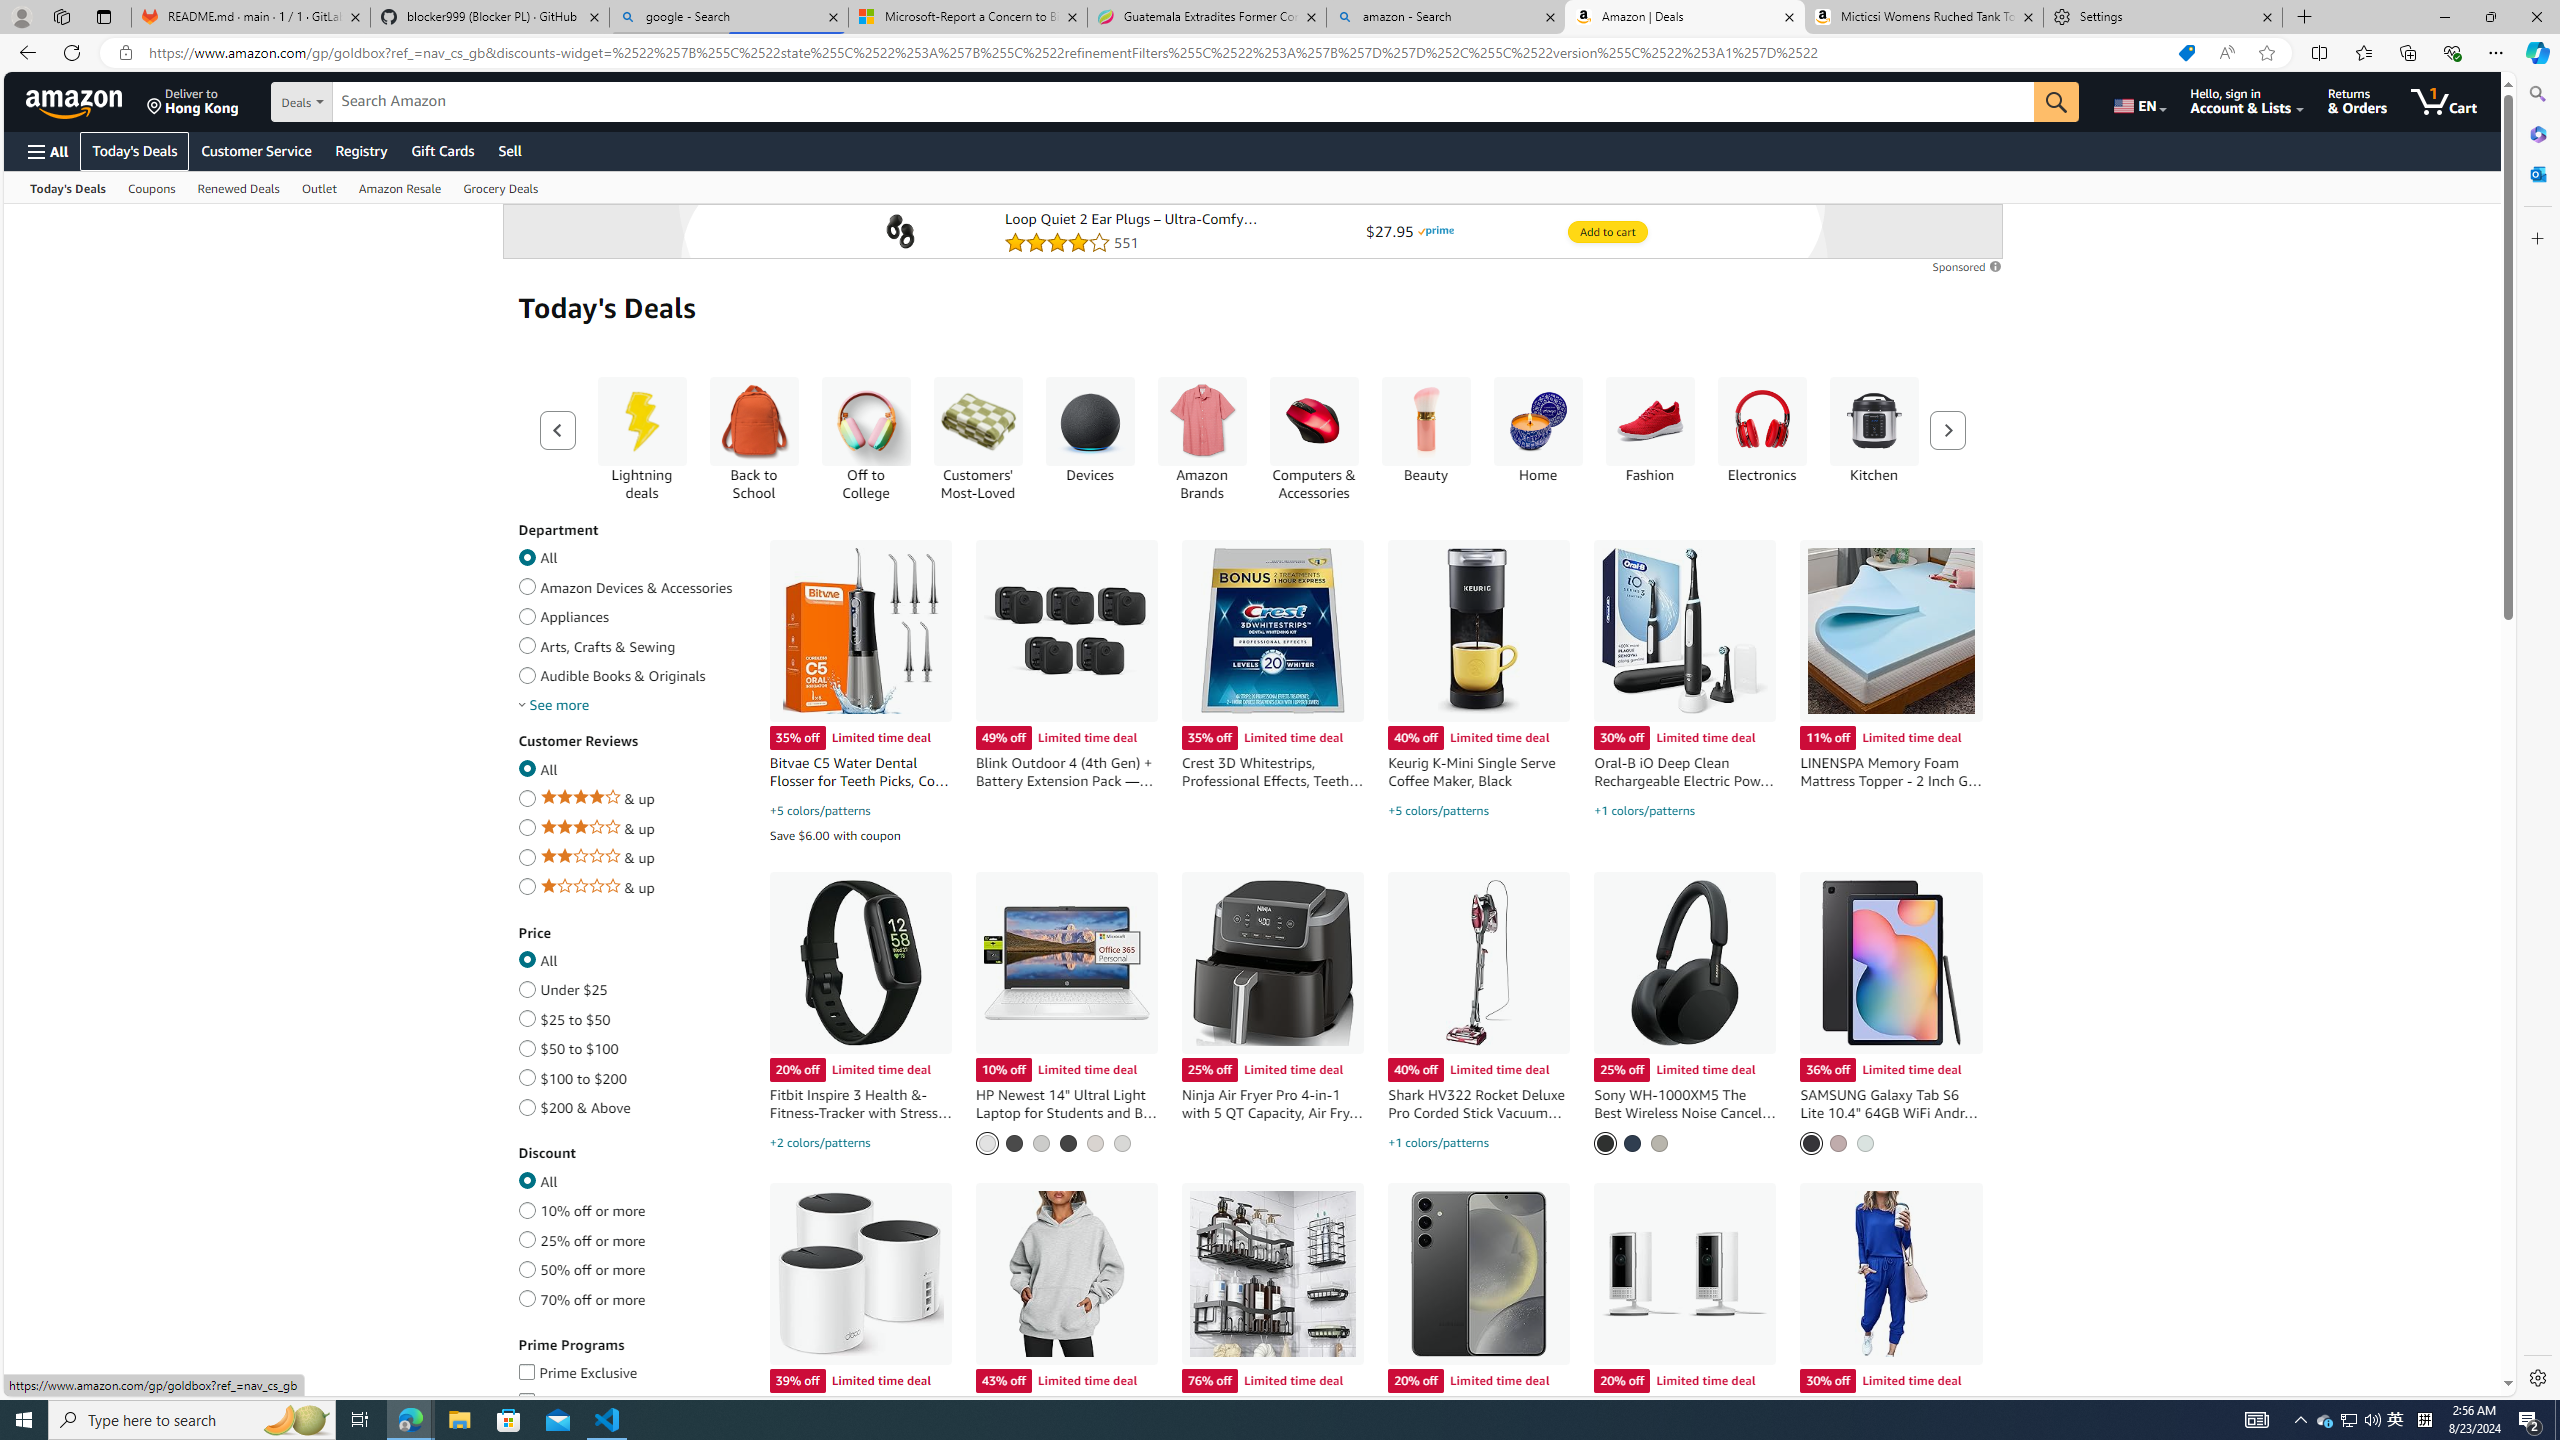  What do you see at coordinates (1040, 1142) in the screenshot?
I see `8GB RAM | 256GB SSD` at bounding box center [1040, 1142].